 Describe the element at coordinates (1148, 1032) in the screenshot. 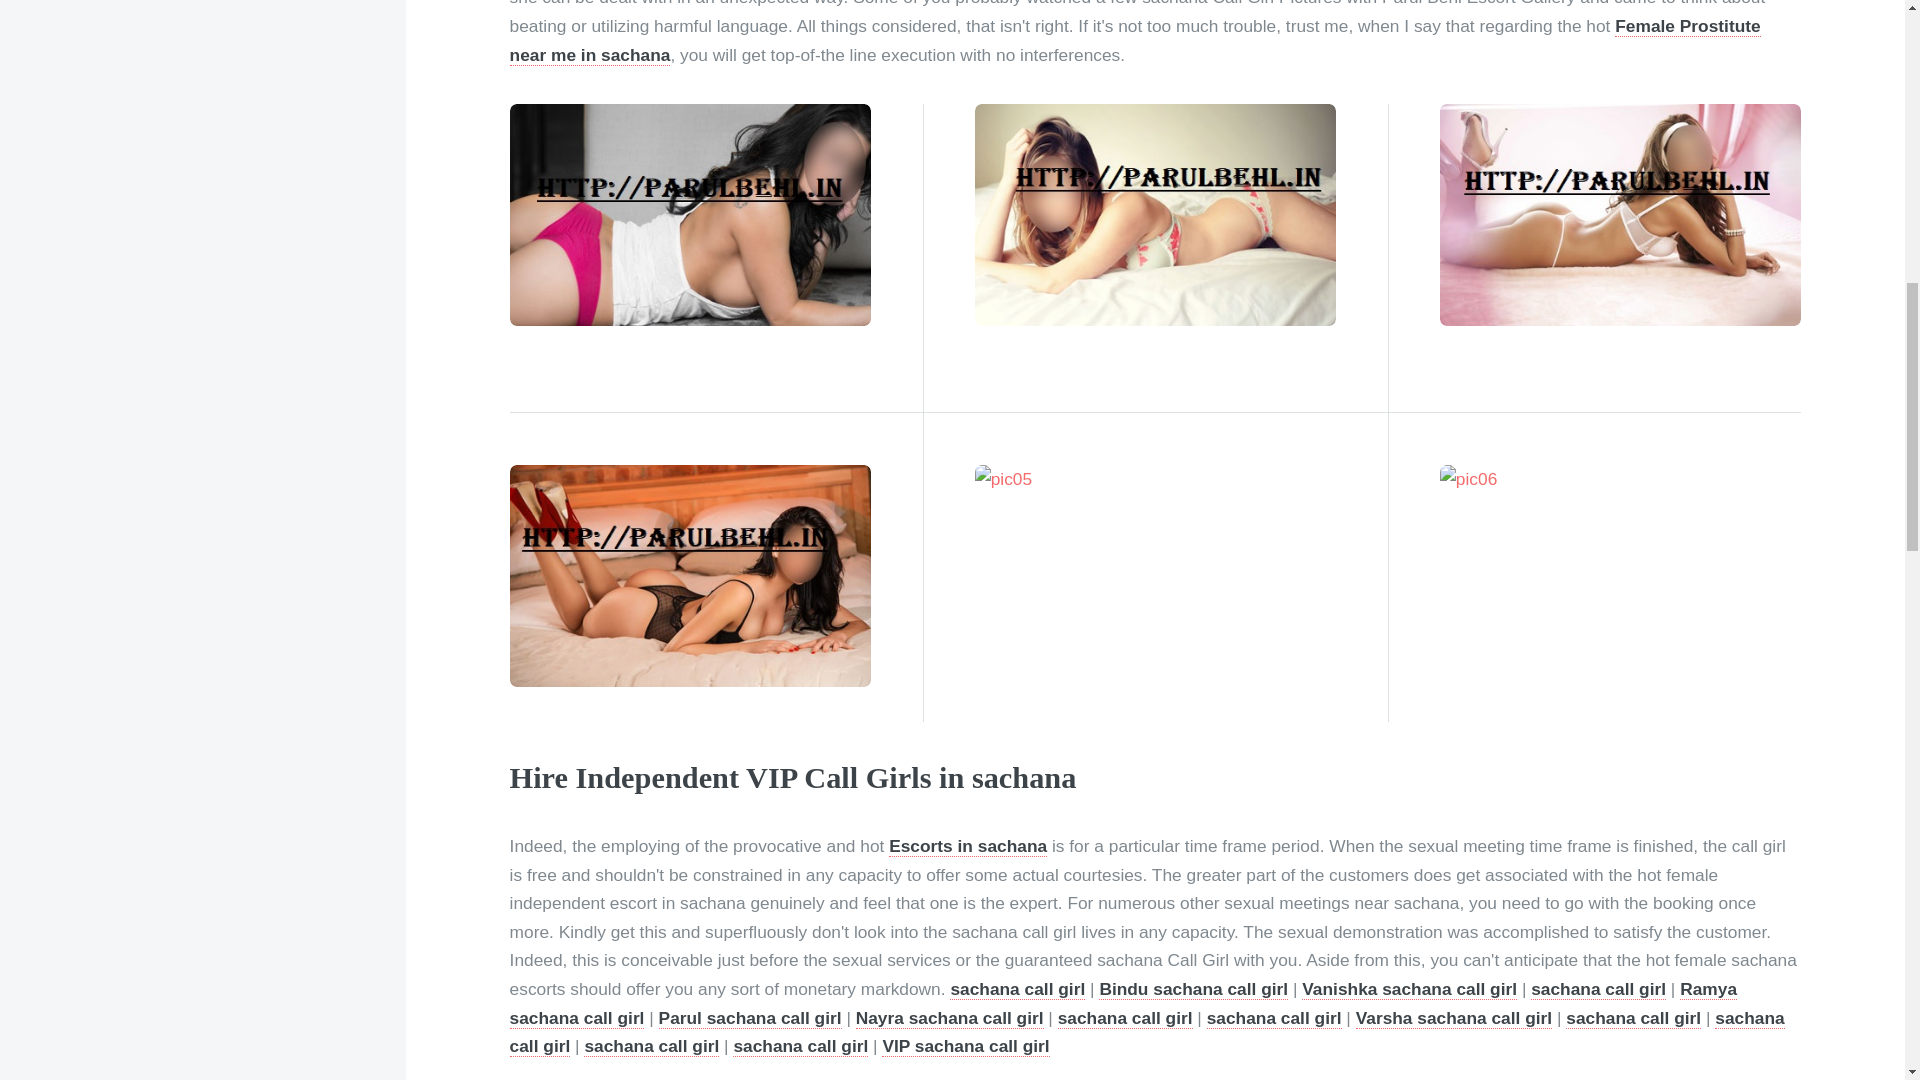

I see `sachana call girl` at that location.